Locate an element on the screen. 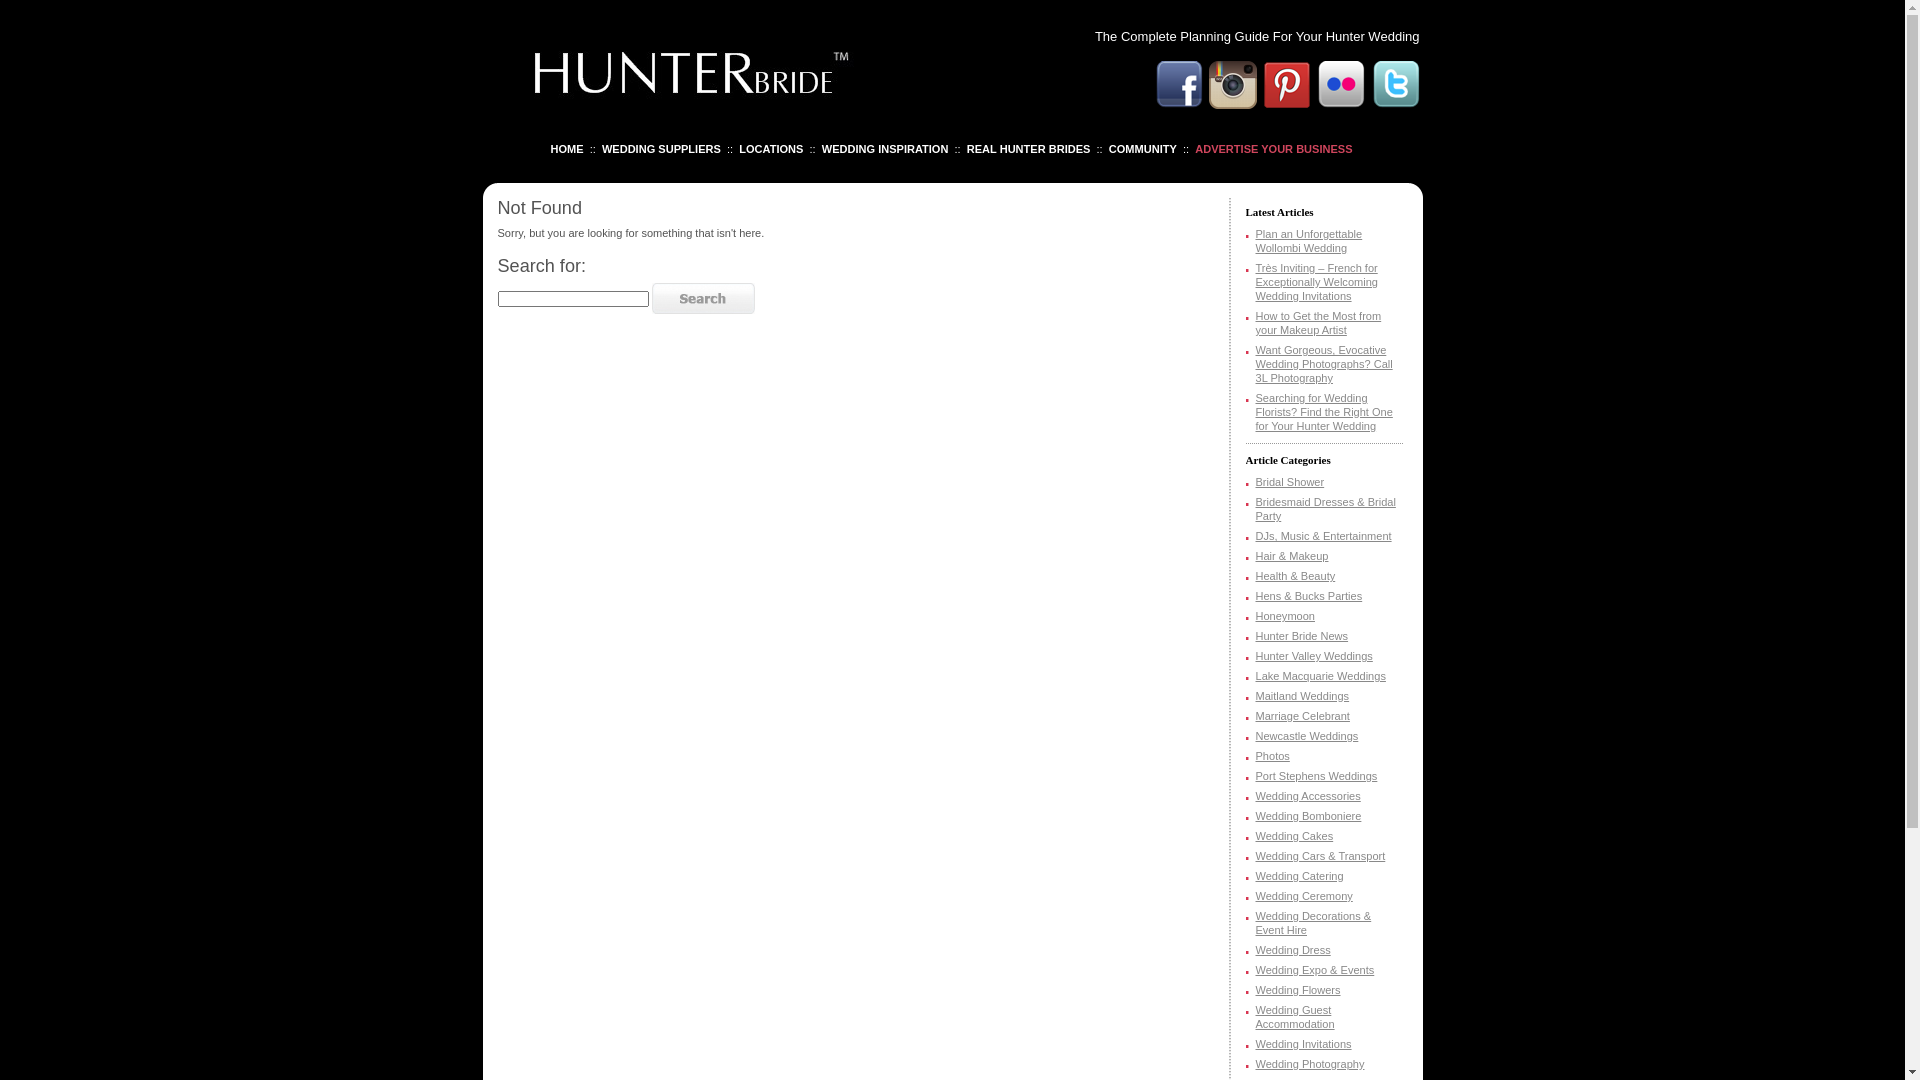  Plan an Unforgettable Wollombi Wedding is located at coordinates (1310, 241).